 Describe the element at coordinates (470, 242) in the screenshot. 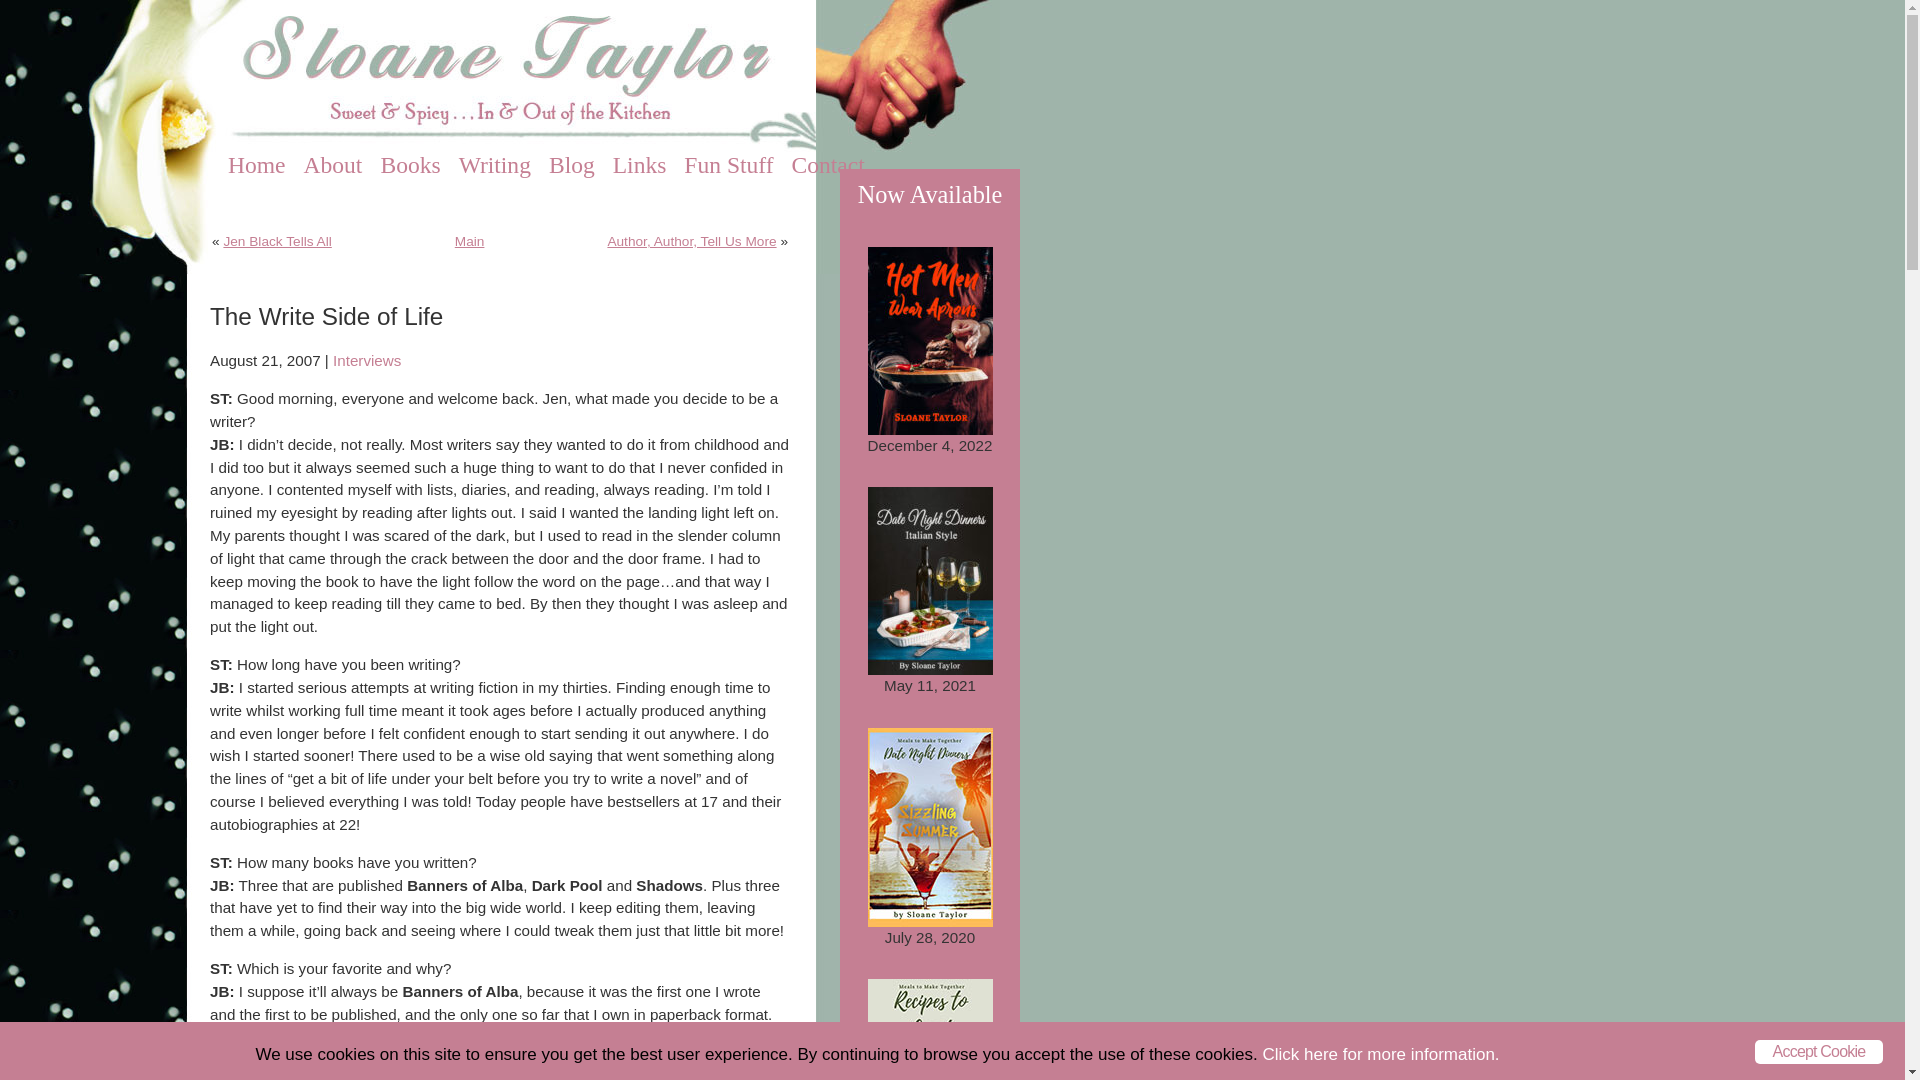

I see `Main` at that location.